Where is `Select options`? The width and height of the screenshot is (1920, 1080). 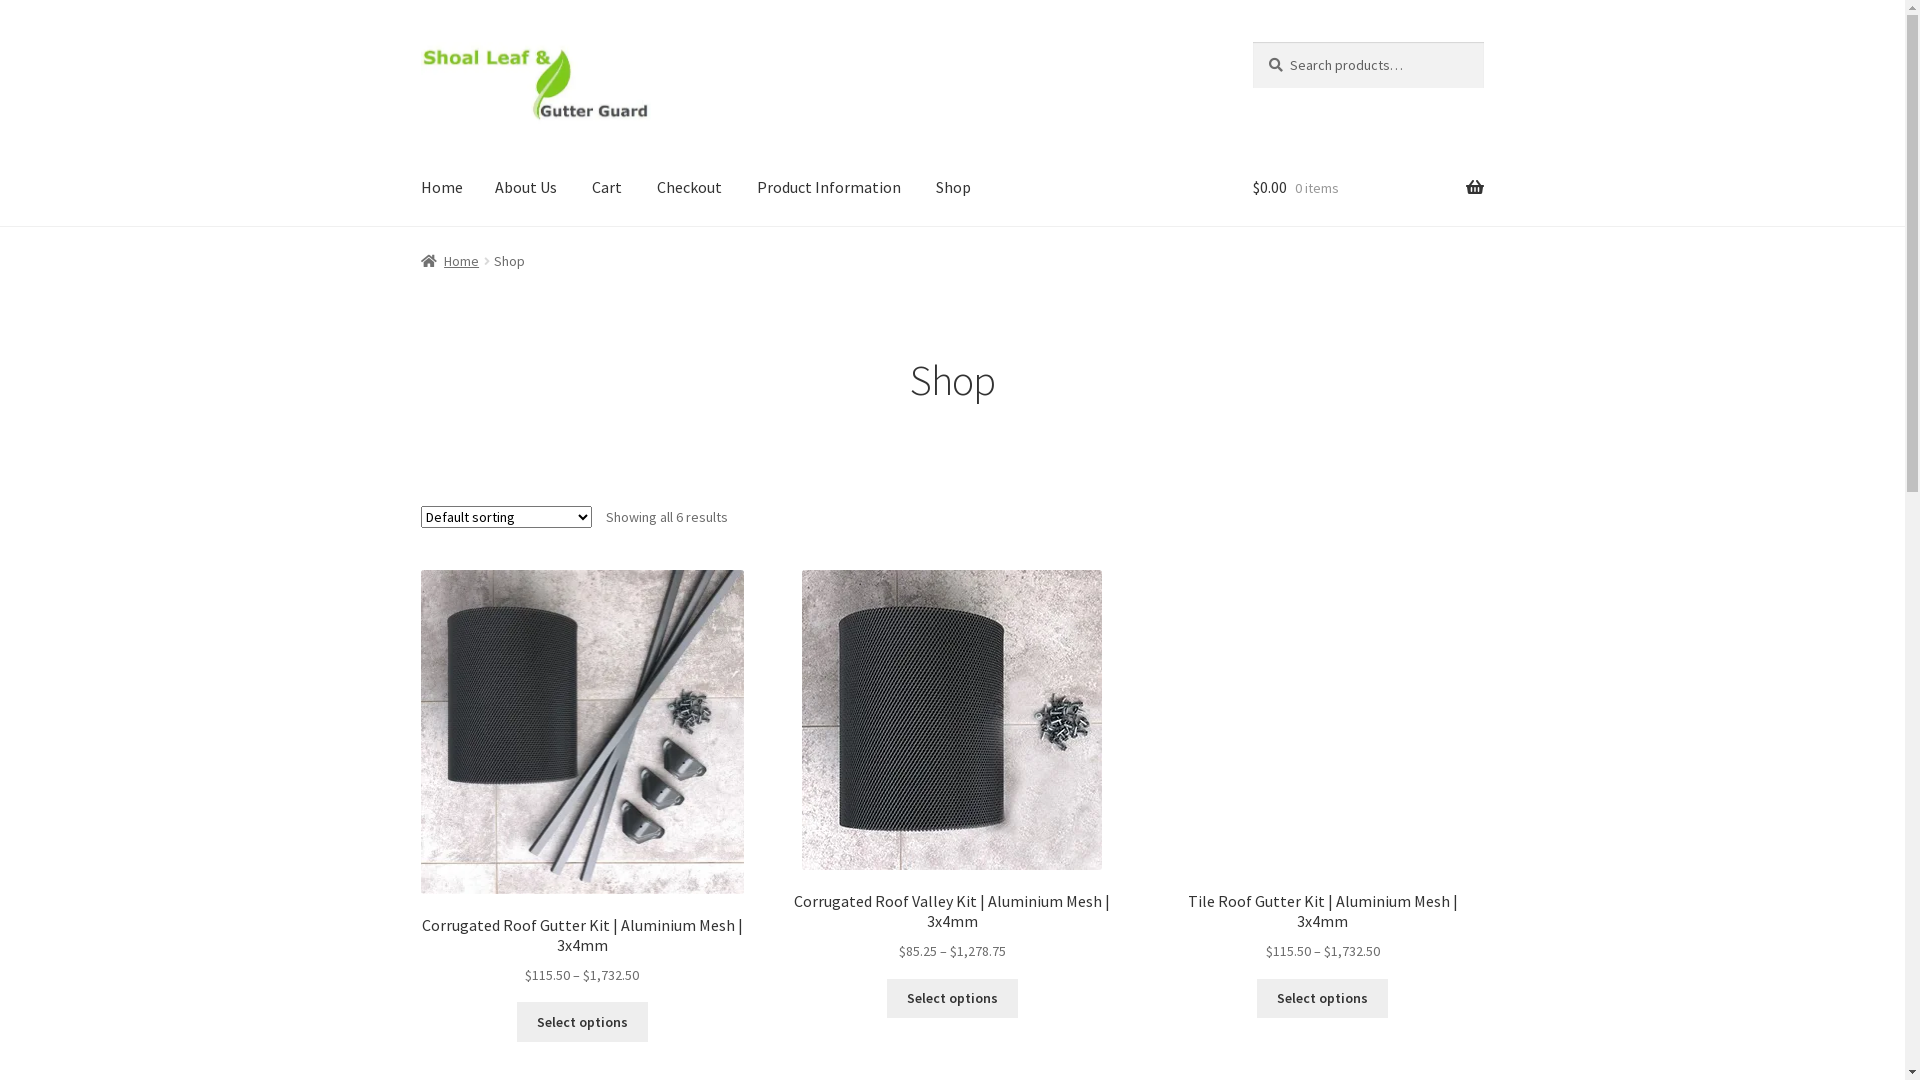 Select options is located at coordinates (1322, 999).